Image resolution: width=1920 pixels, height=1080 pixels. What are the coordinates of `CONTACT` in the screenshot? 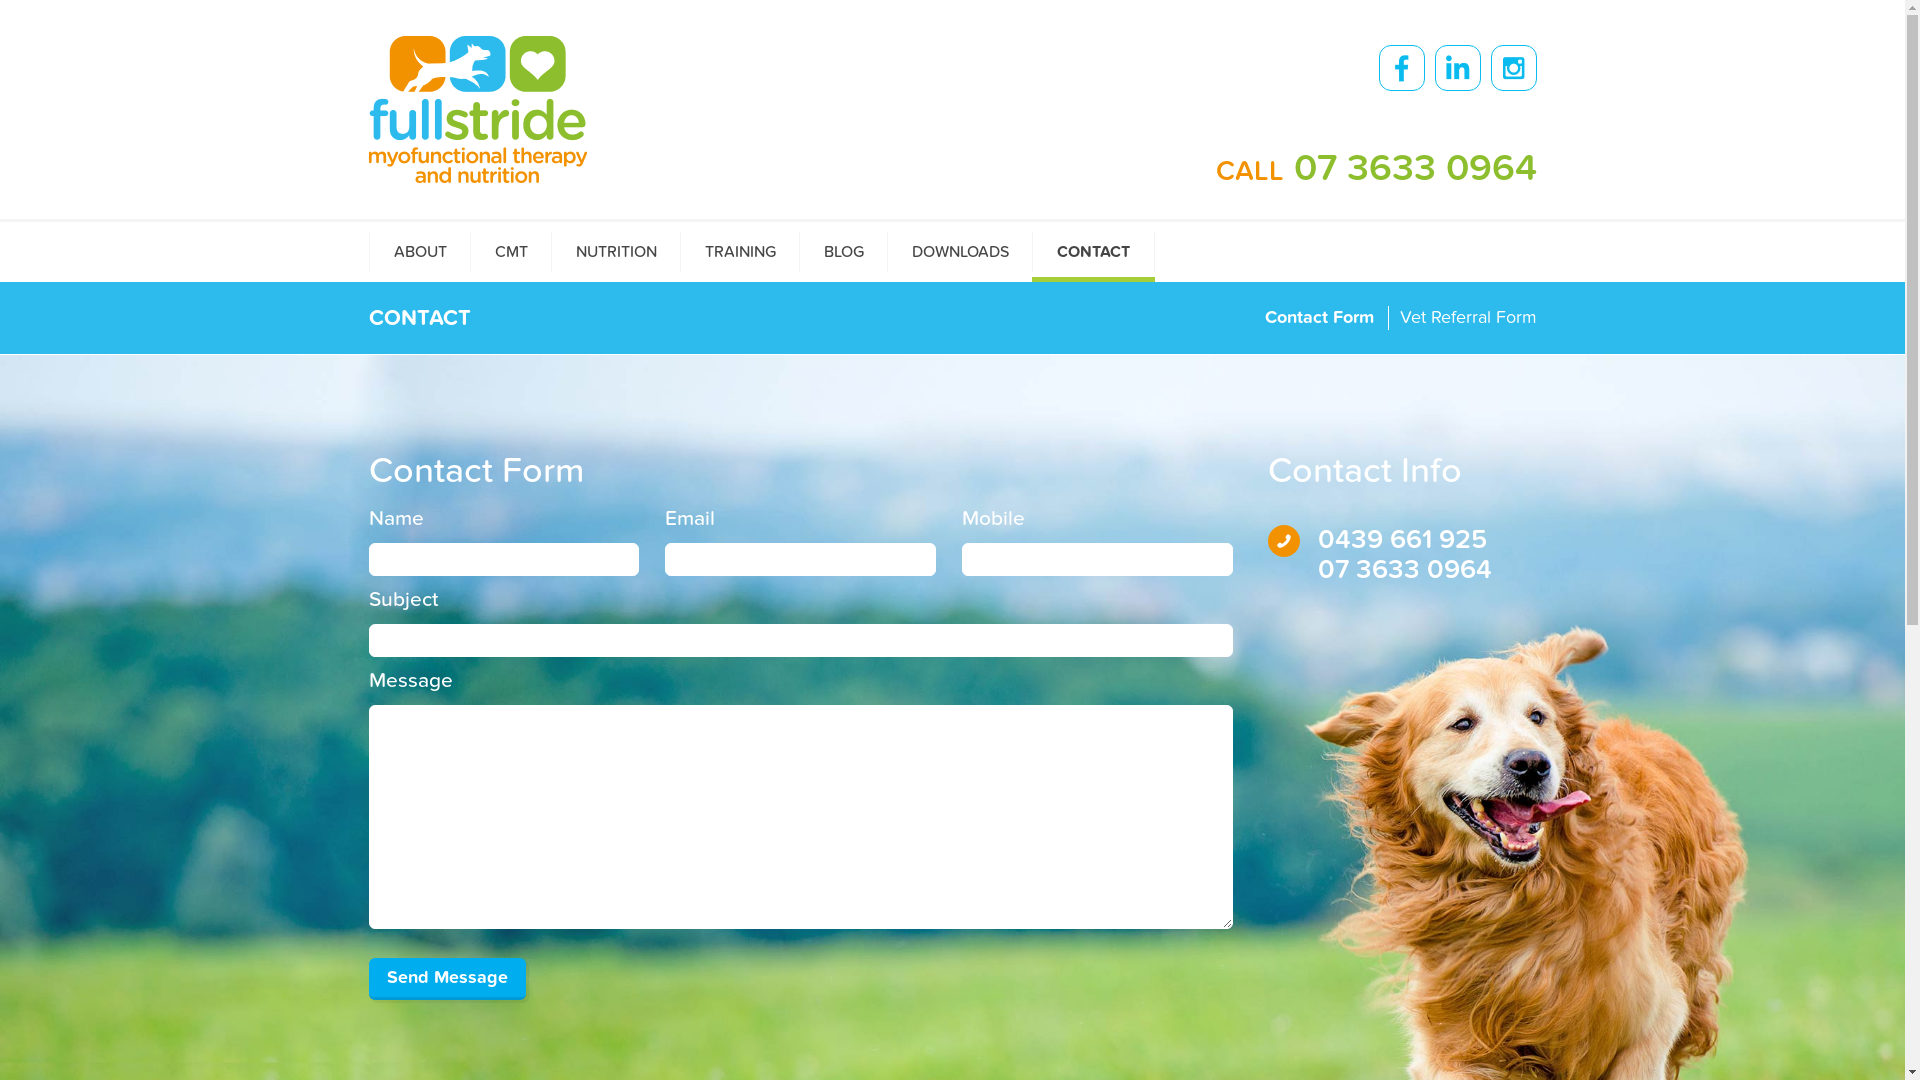 It's located at (1094, 252).